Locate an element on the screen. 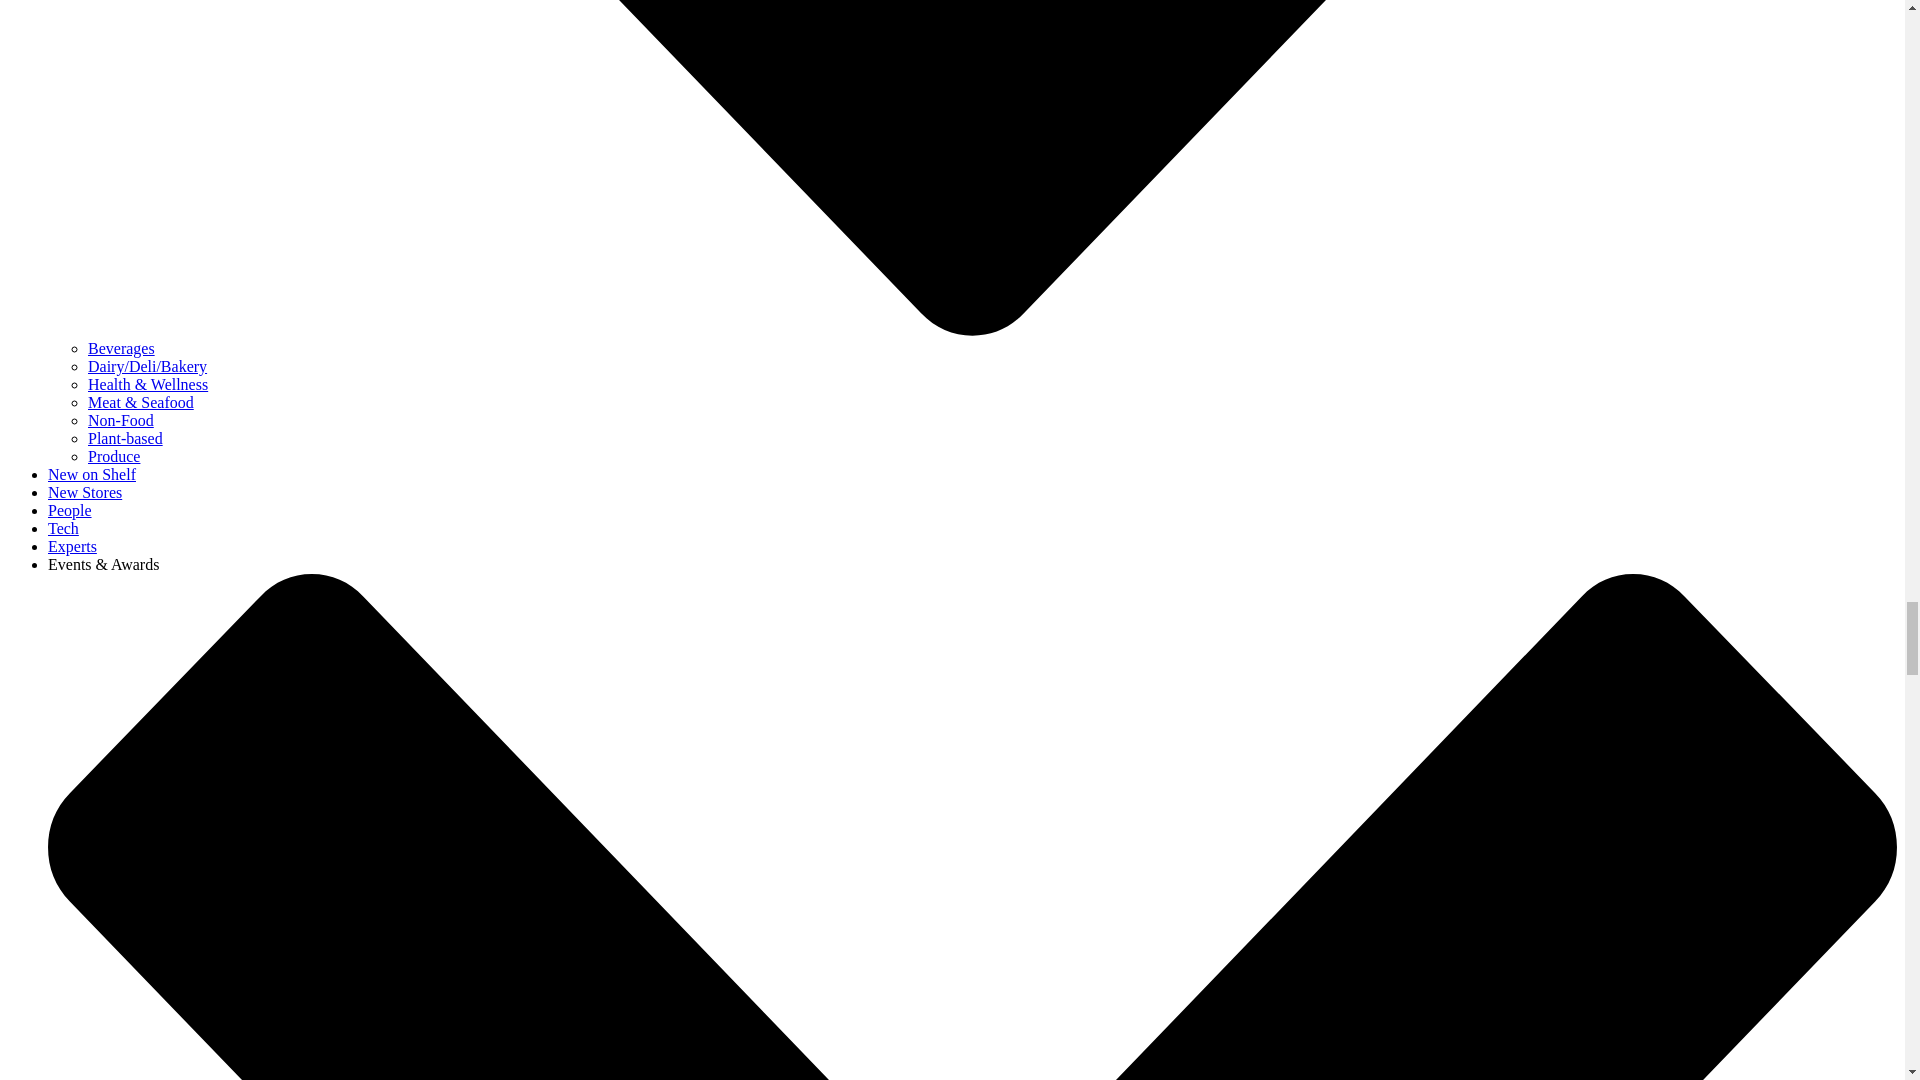 The image size is (1920, 1080). New Stores is located at coordinates (85, 492).